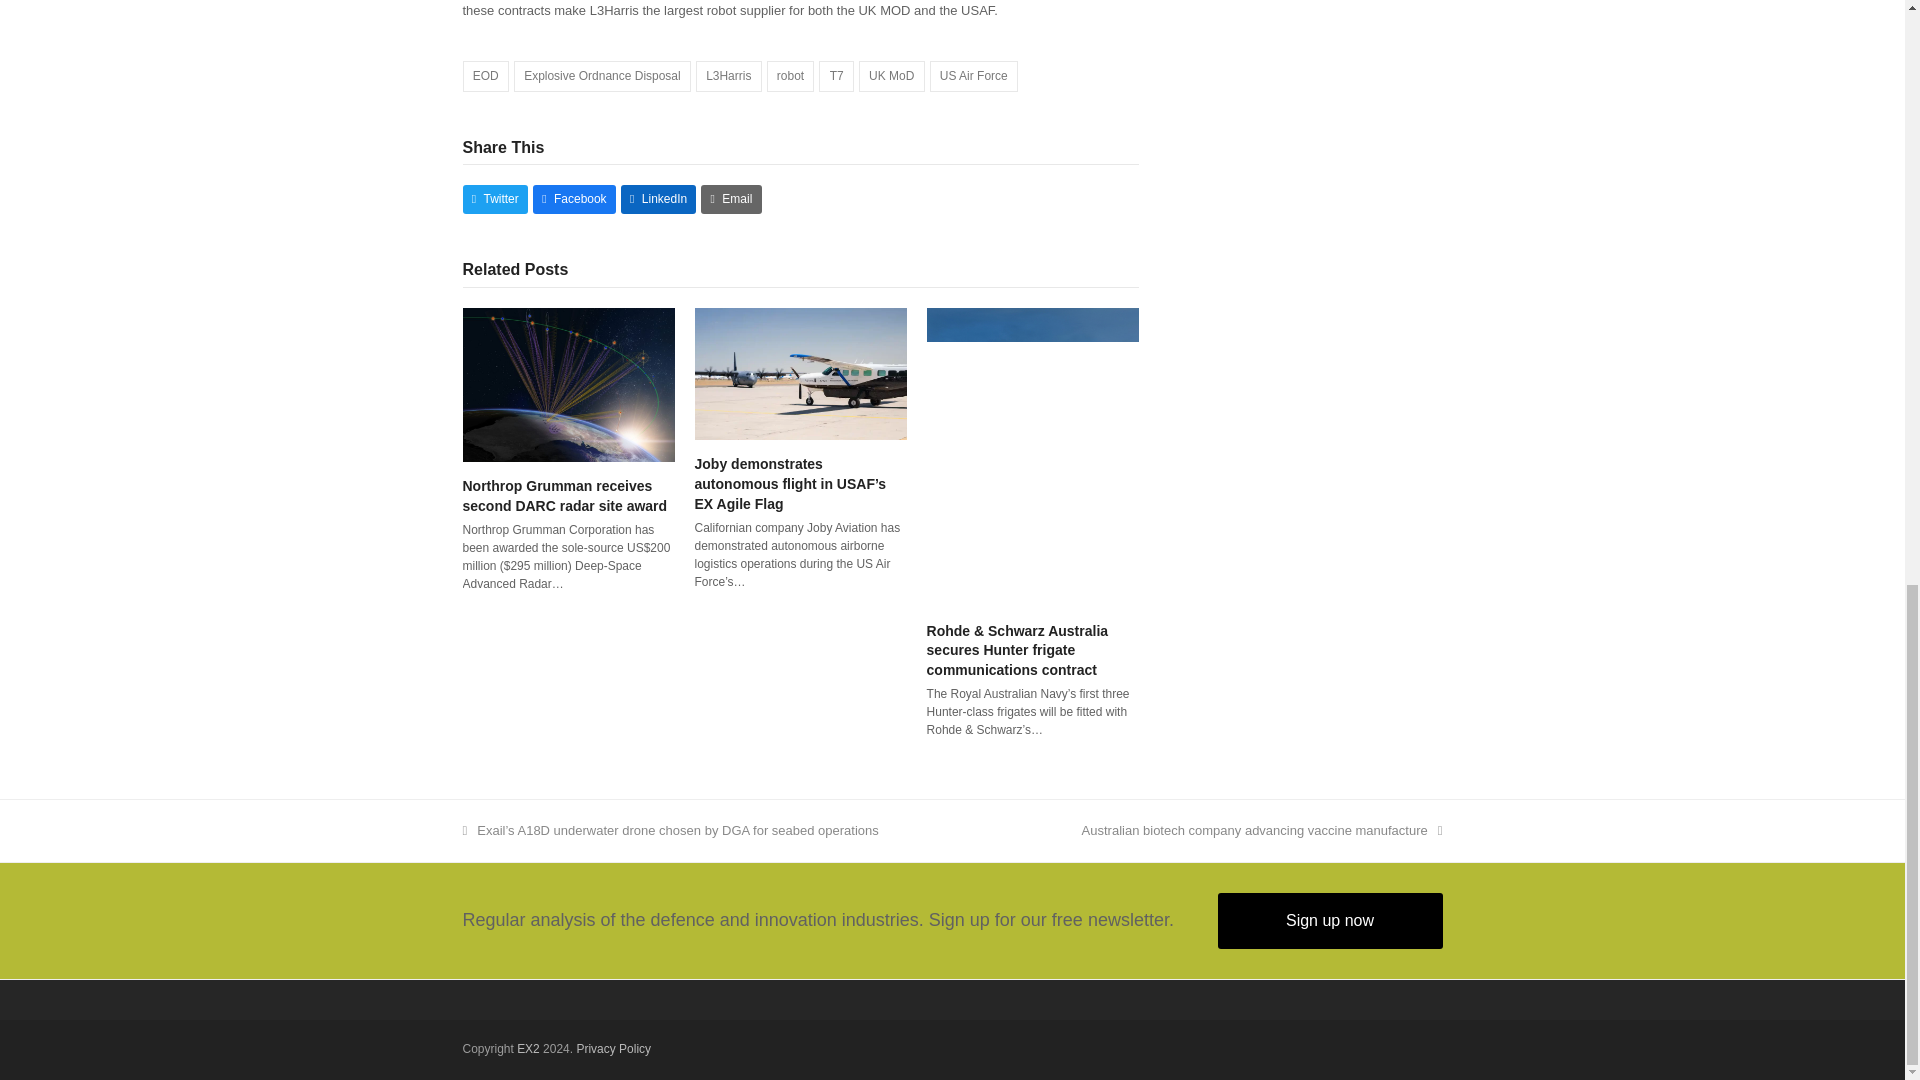 The image size is (1920, 1080). I want to click on LinkedIn, so click(658, 198).